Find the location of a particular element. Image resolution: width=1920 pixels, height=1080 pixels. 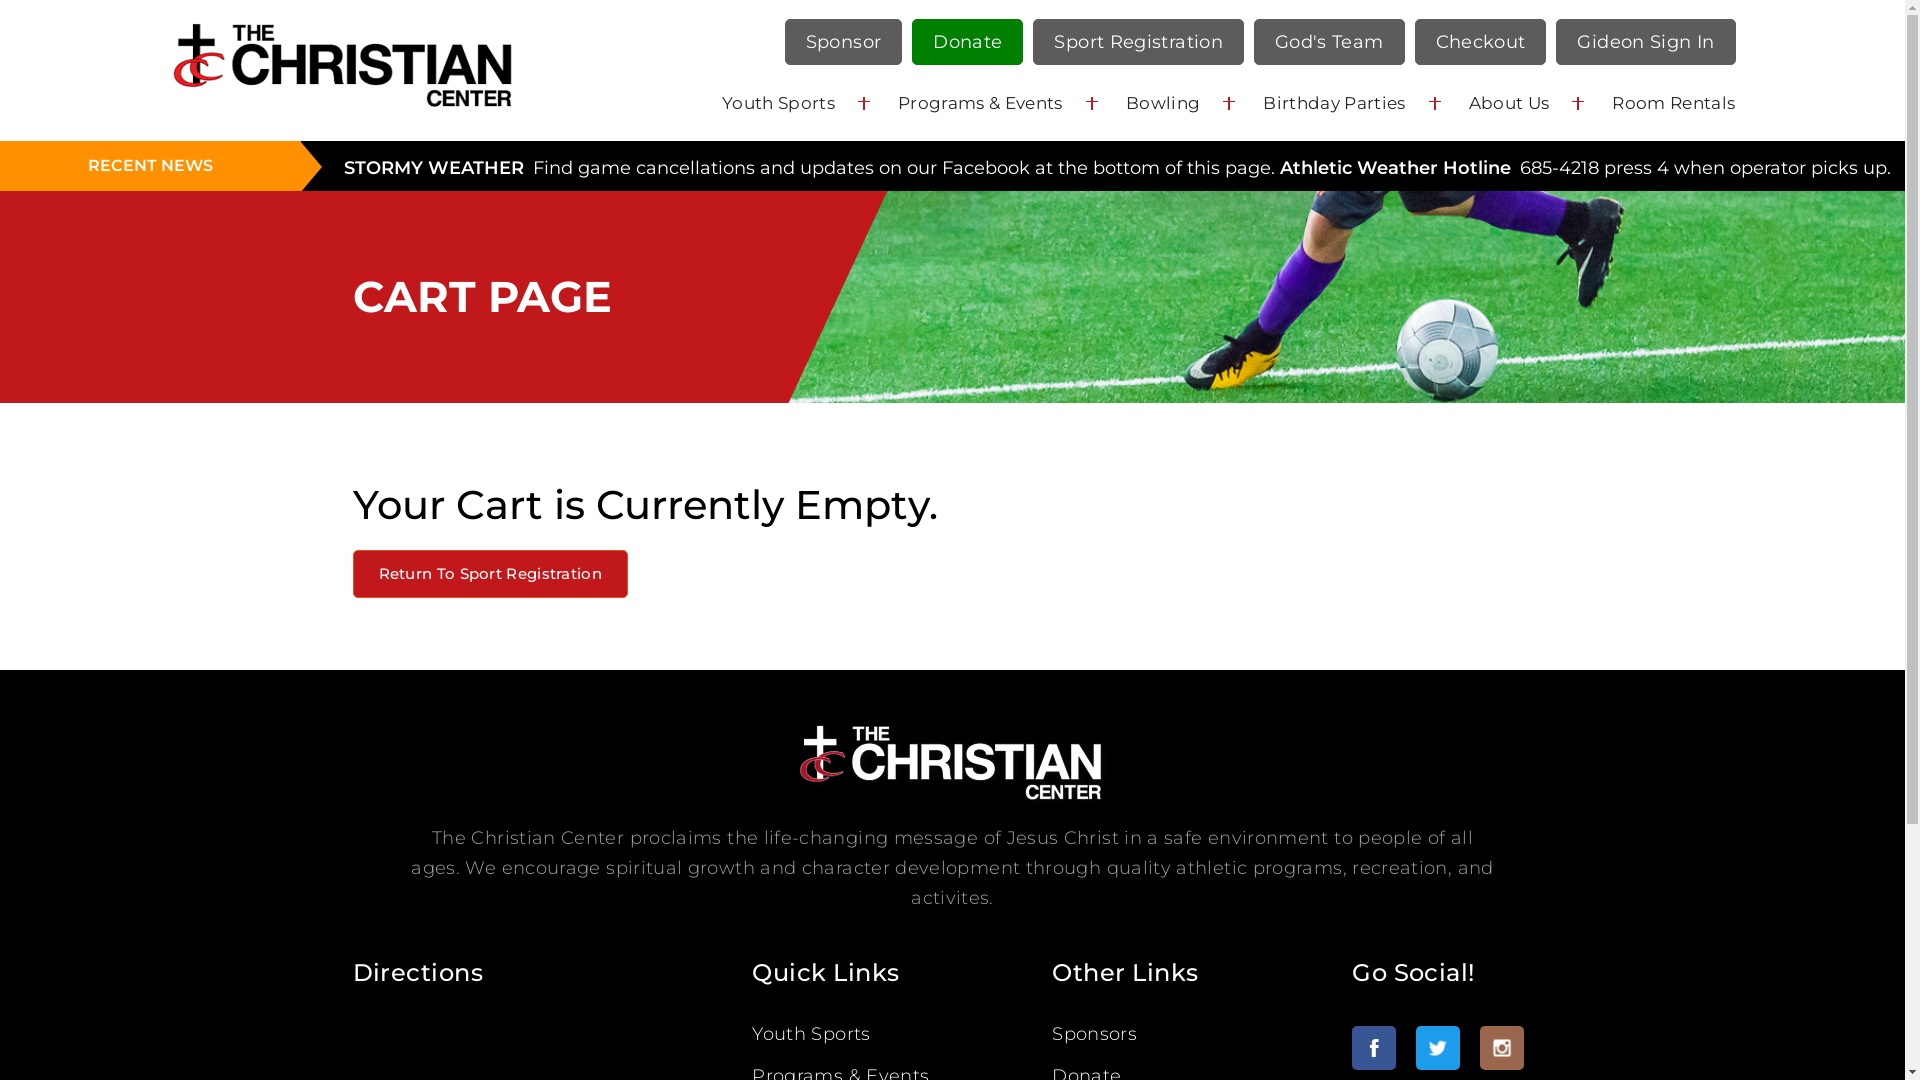

Youth Sports is located at coordinates (811, 1034).